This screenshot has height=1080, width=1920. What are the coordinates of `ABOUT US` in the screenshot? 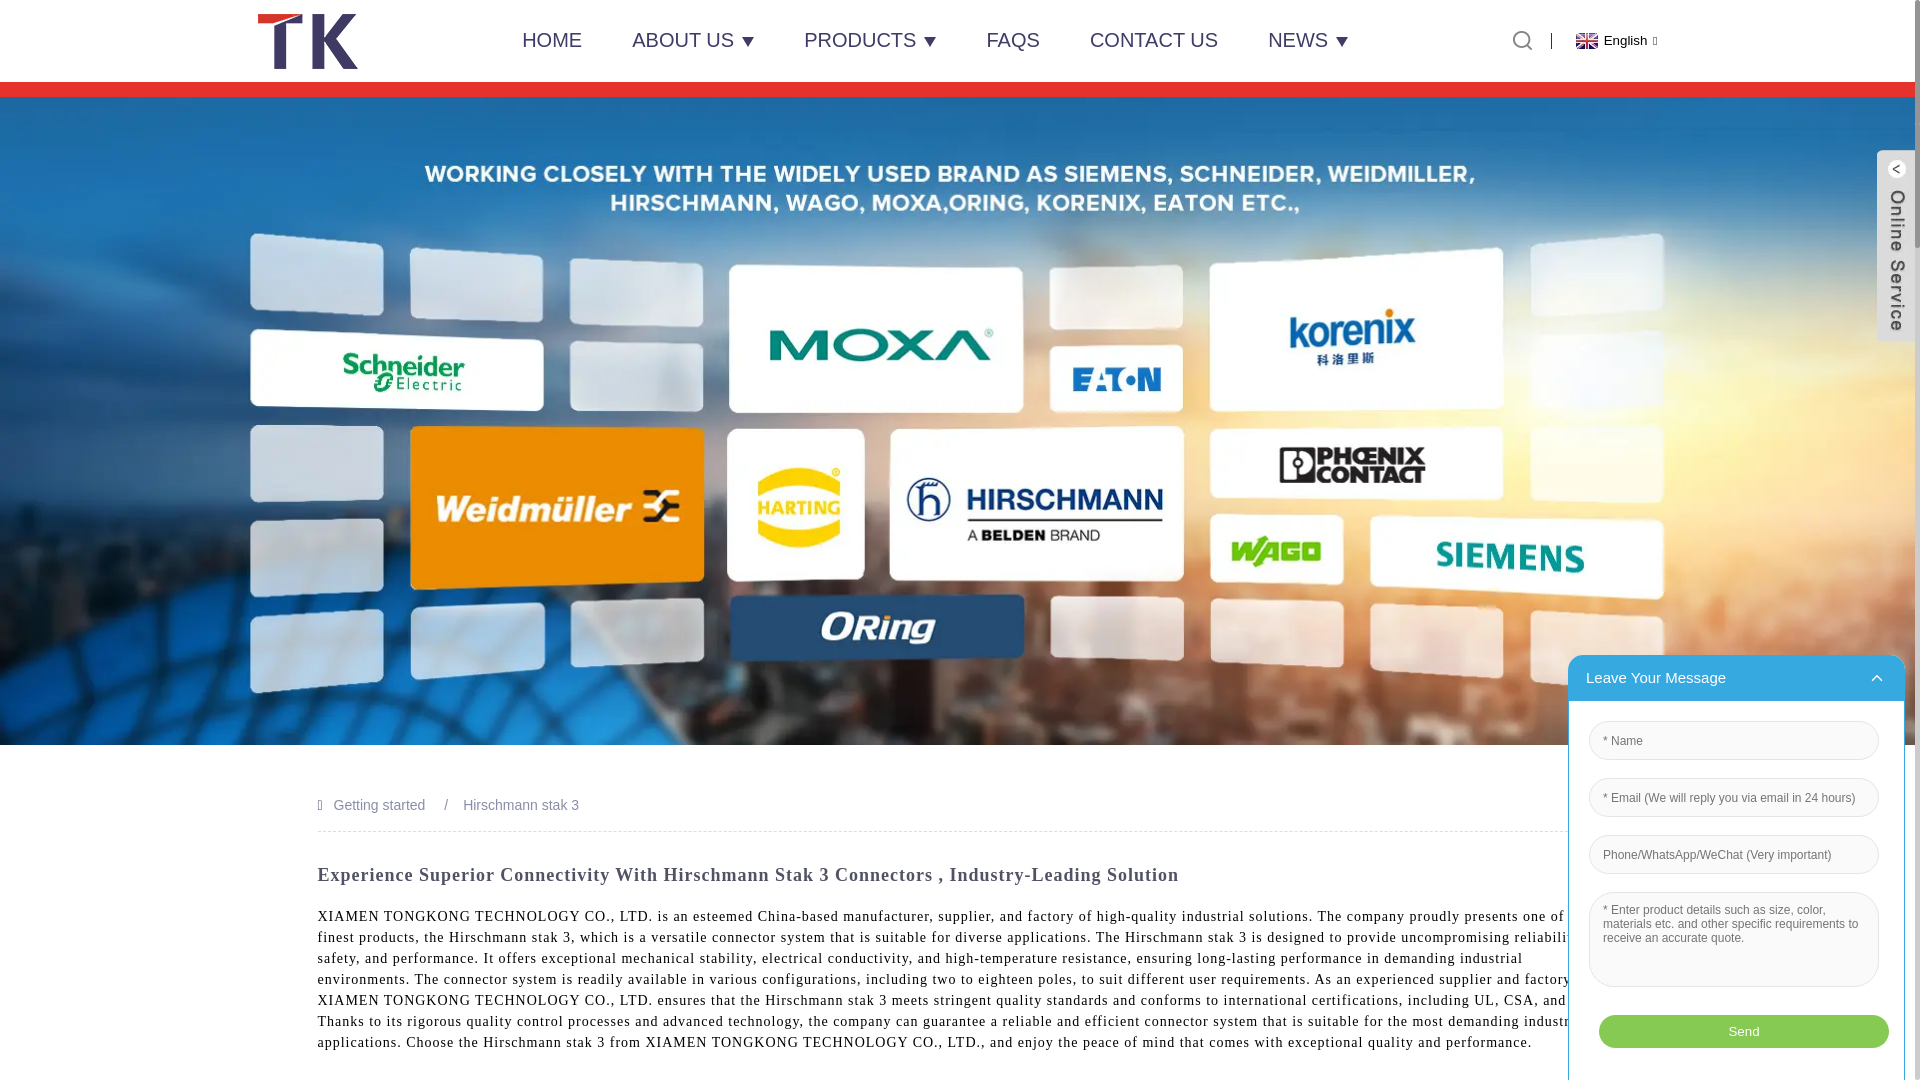 It's located at (692, 40).